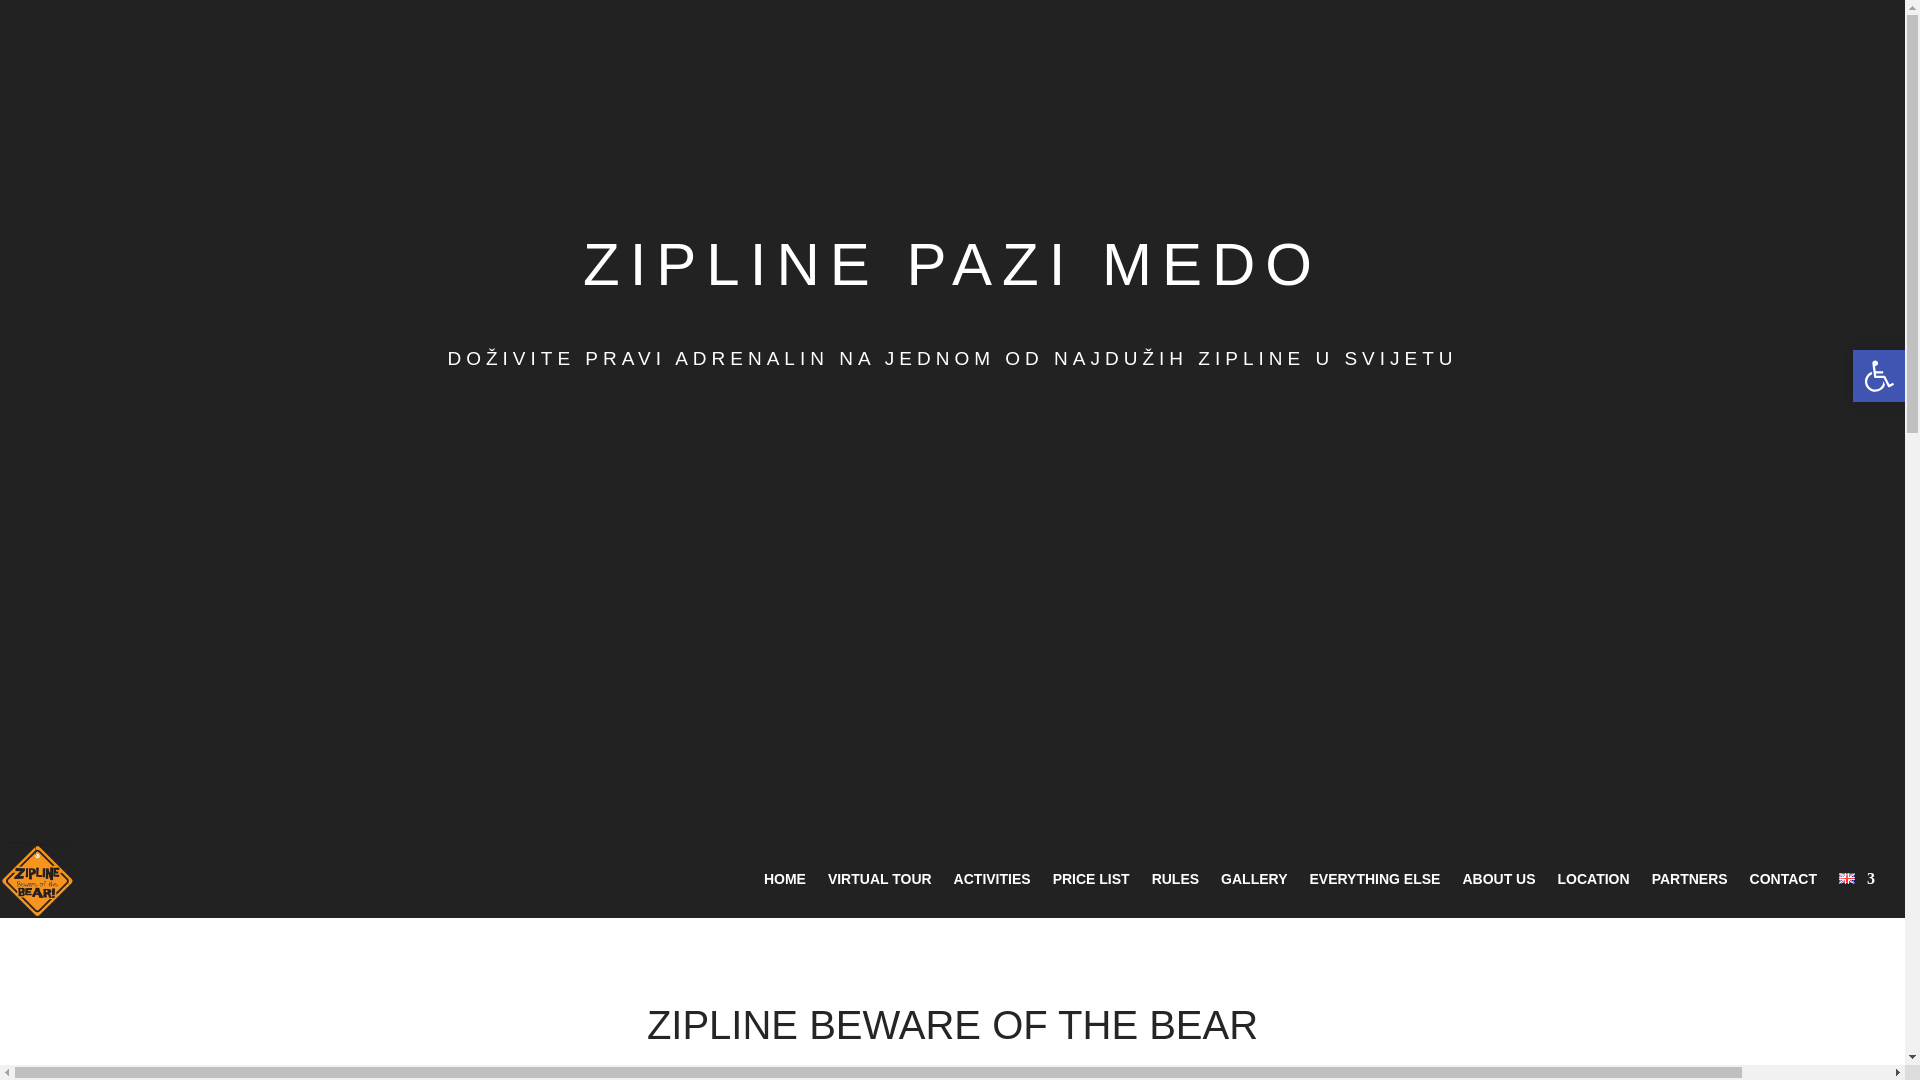 This screenshot has width=1920, height=1080. Describe the element at coordinates (785, 882) in the screenshot. I see `GALLERY` at that location.